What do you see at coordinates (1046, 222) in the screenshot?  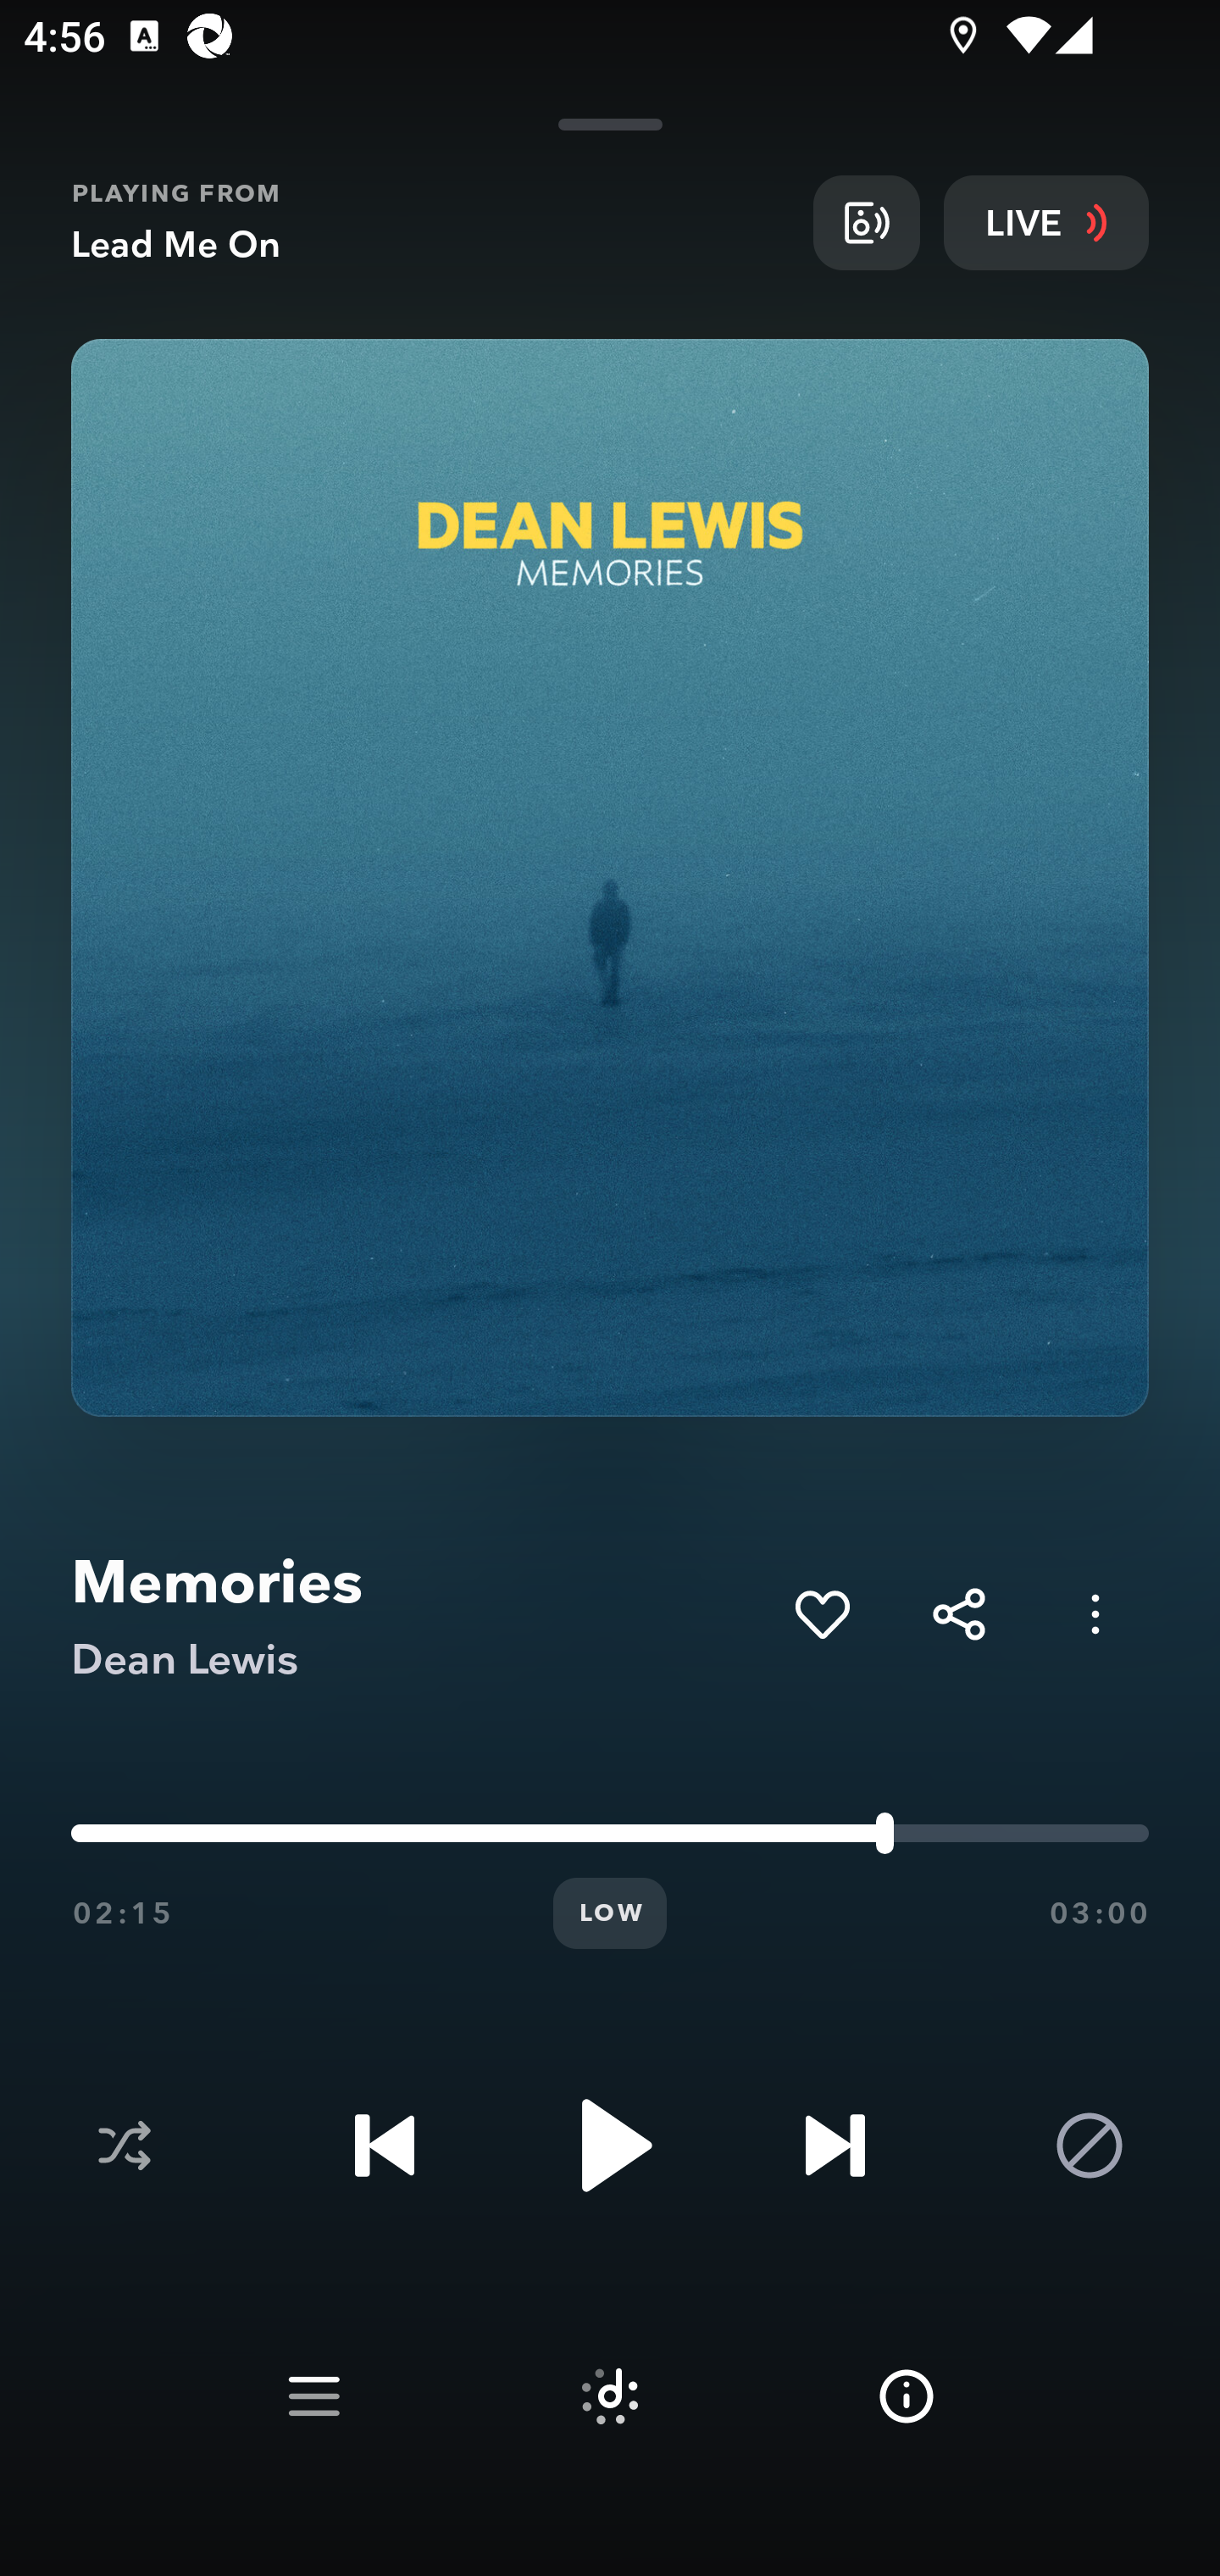 I see `LIVE` at bounding box center [1046, 222].